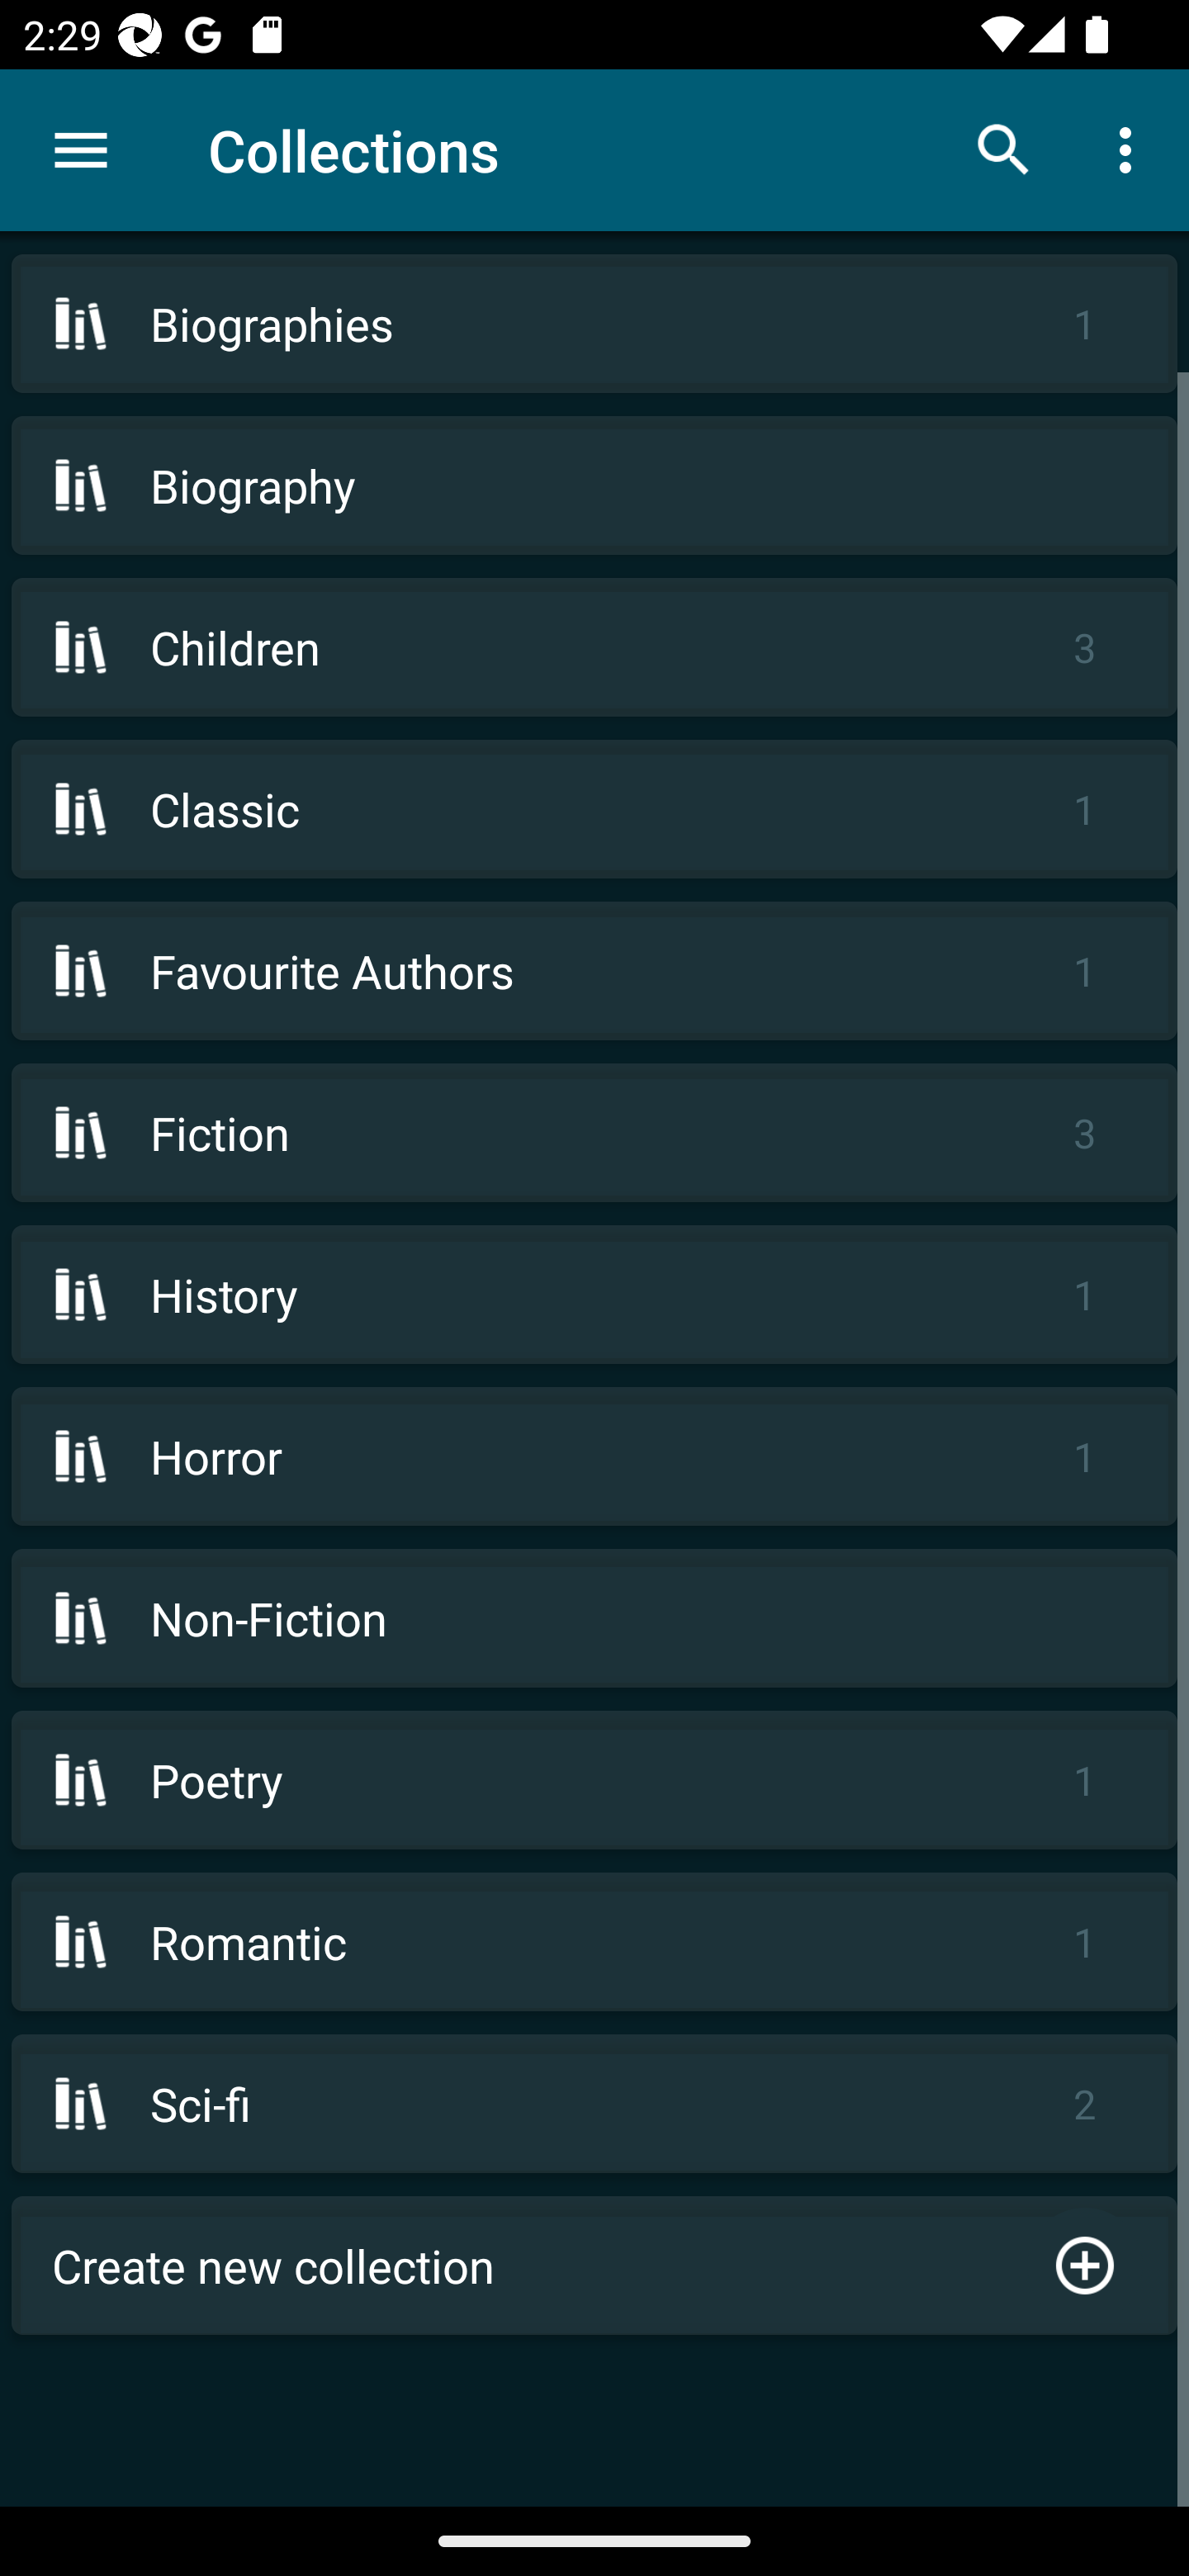 The image size is (1189, 2576). Describe the element at coordinates (594, 646) in the screenshot. I see `Children 3` at that location.